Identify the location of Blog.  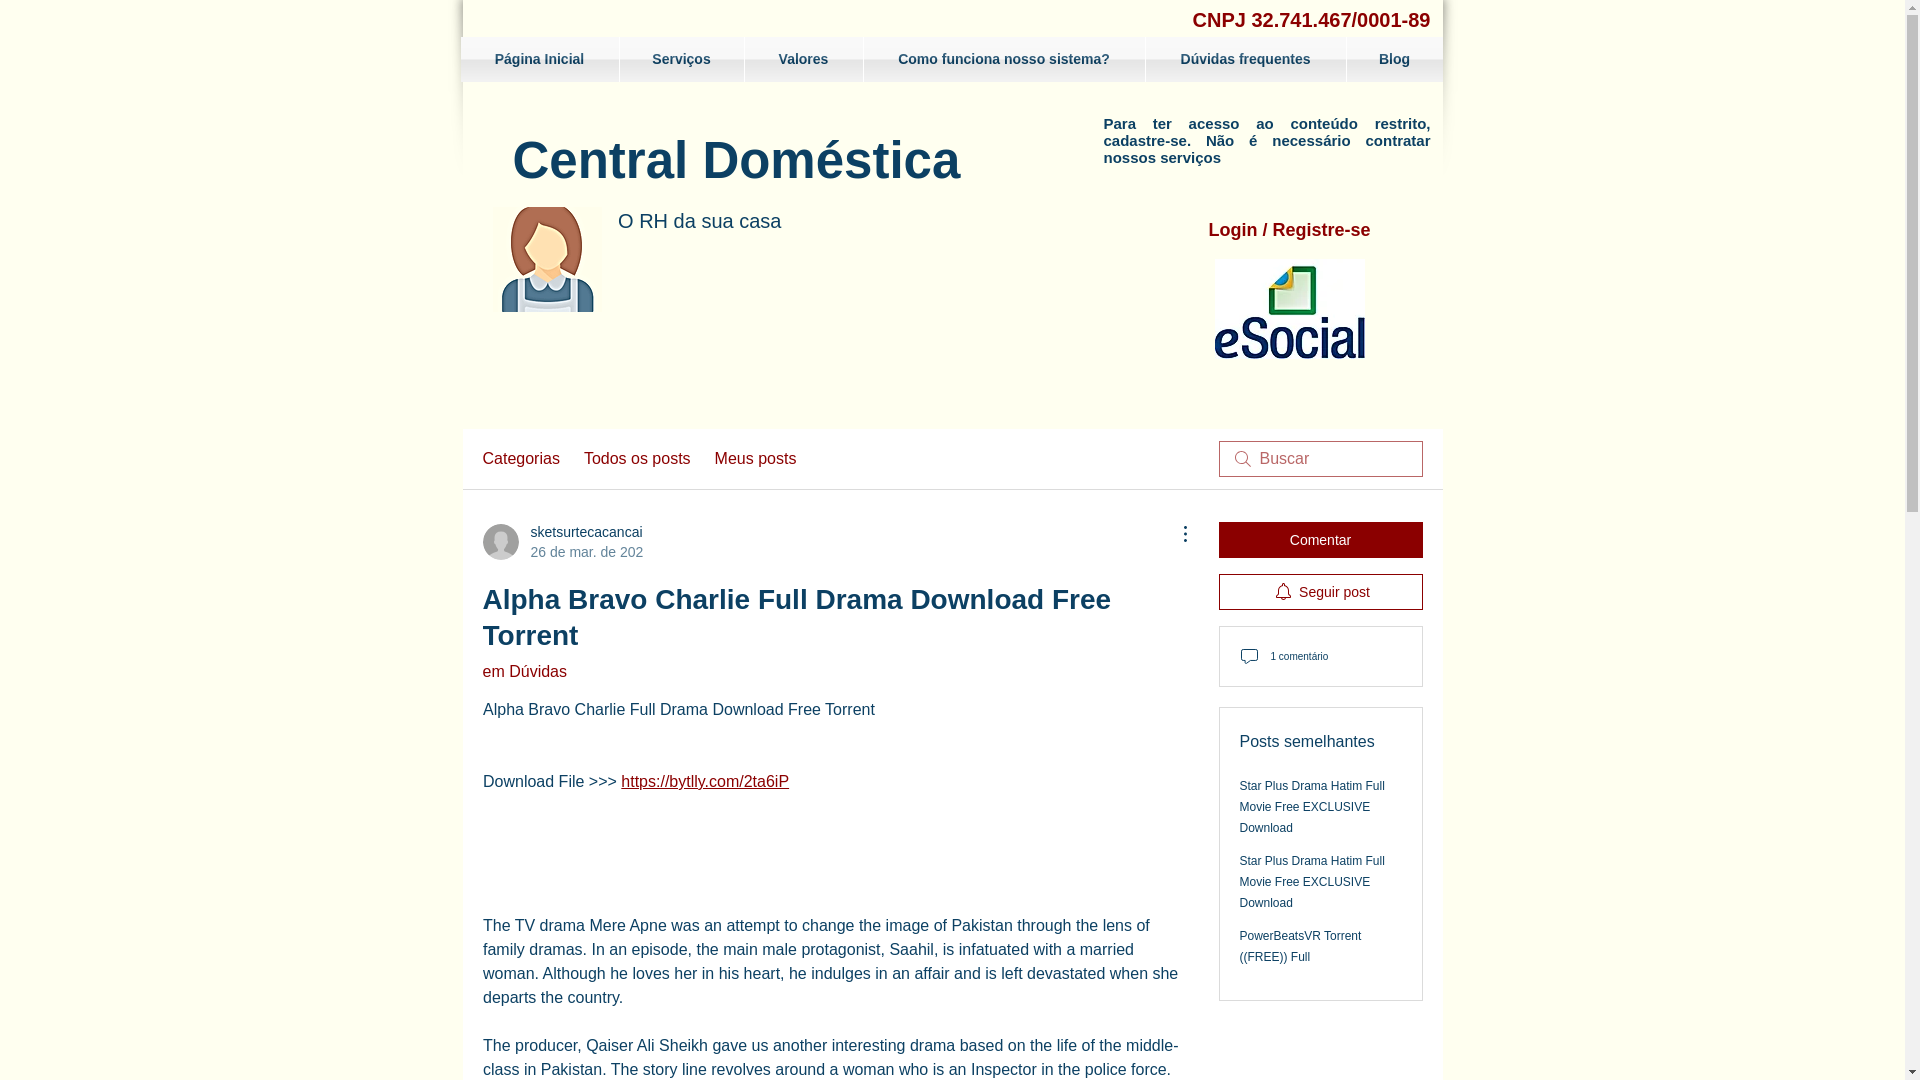
(1393, 59).